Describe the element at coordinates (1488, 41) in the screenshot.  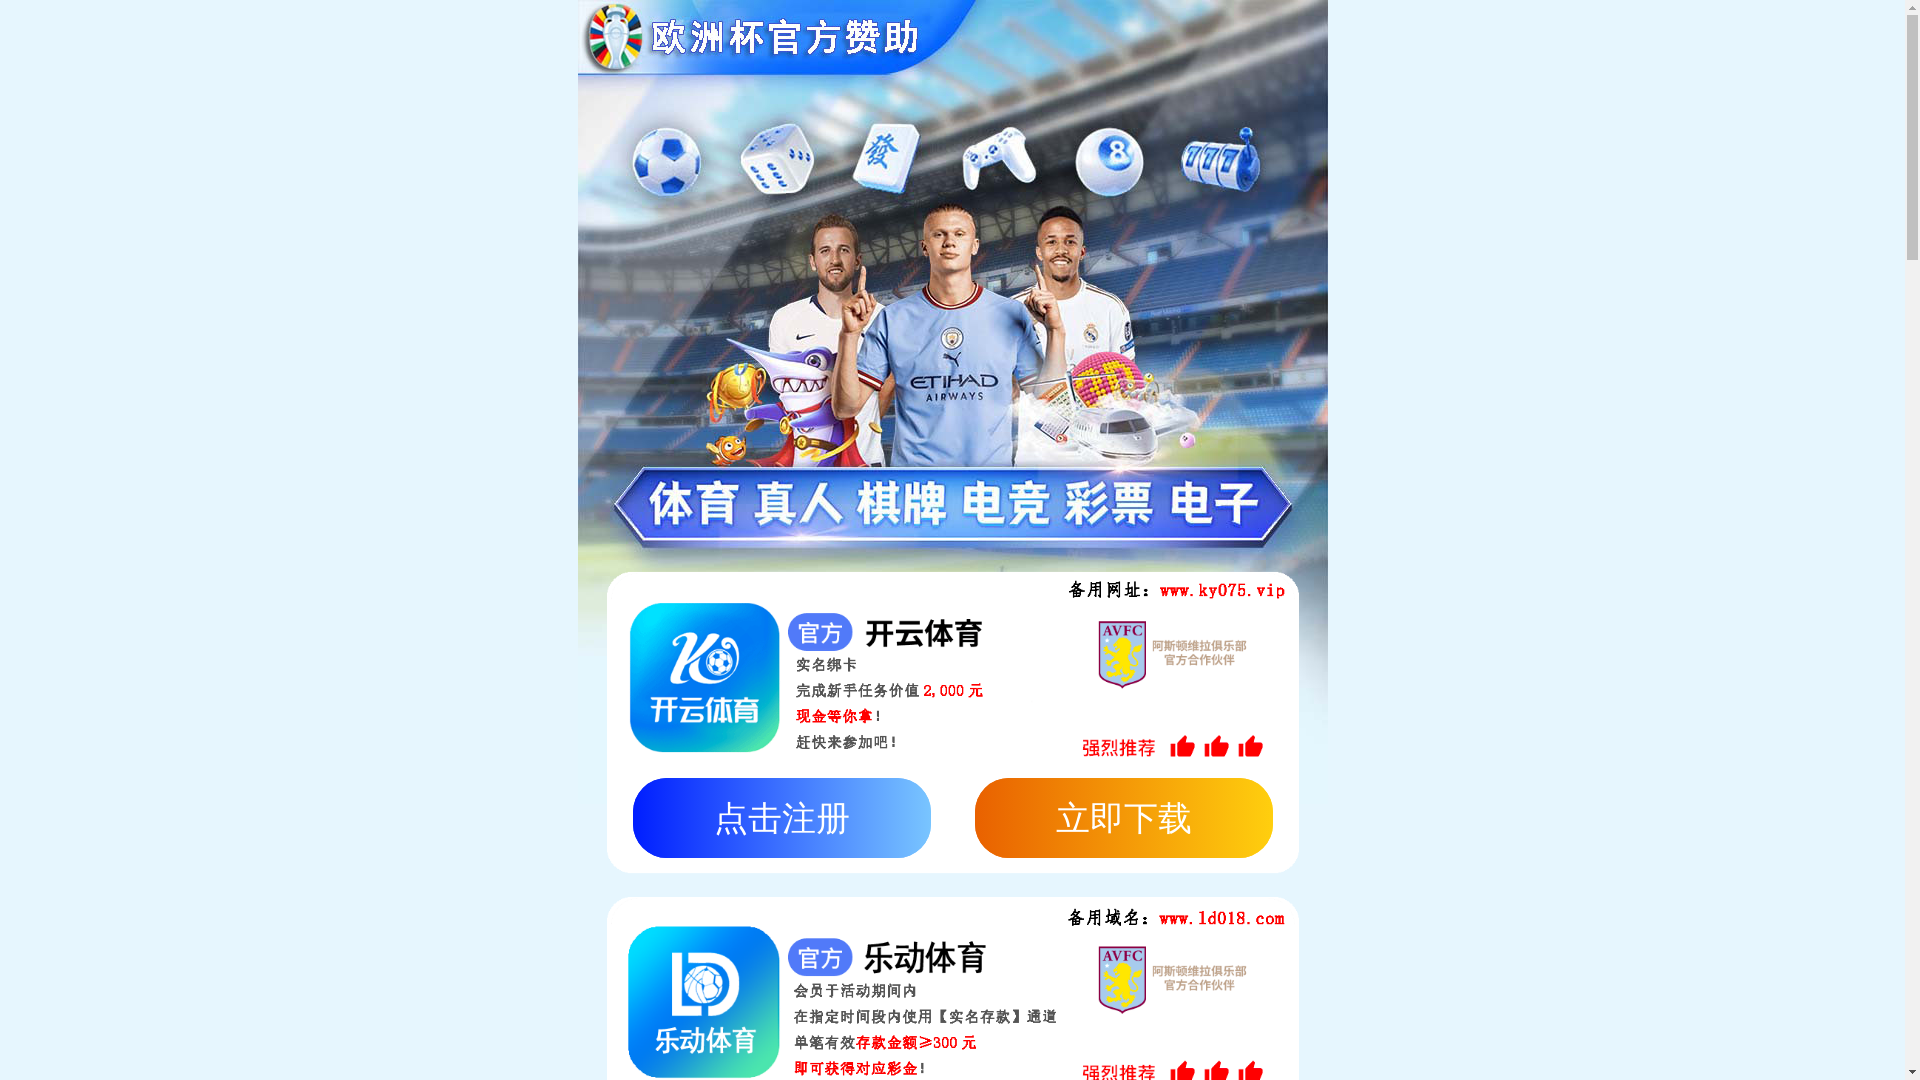
I see `News` at that location.